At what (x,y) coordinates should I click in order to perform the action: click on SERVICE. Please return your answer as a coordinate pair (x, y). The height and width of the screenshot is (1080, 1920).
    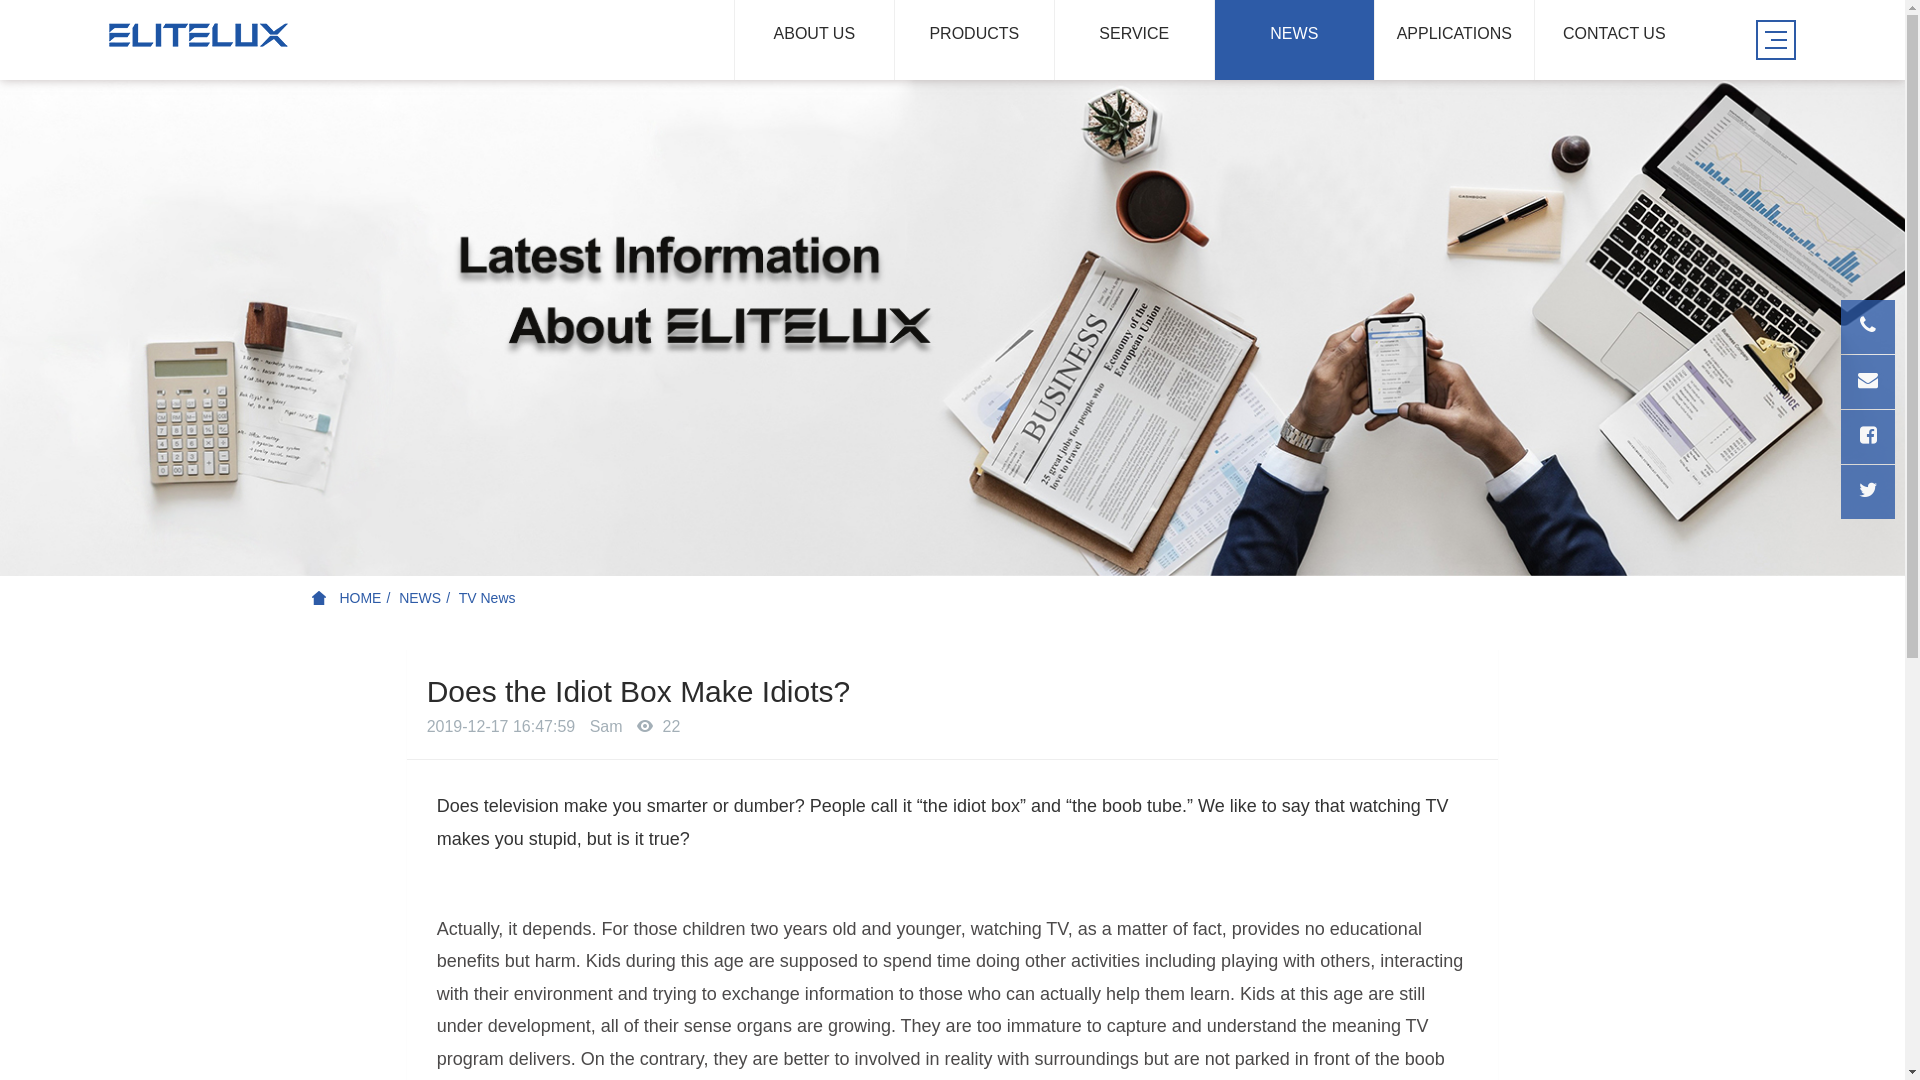
    Looking at the image, I should click on (1134, 40).